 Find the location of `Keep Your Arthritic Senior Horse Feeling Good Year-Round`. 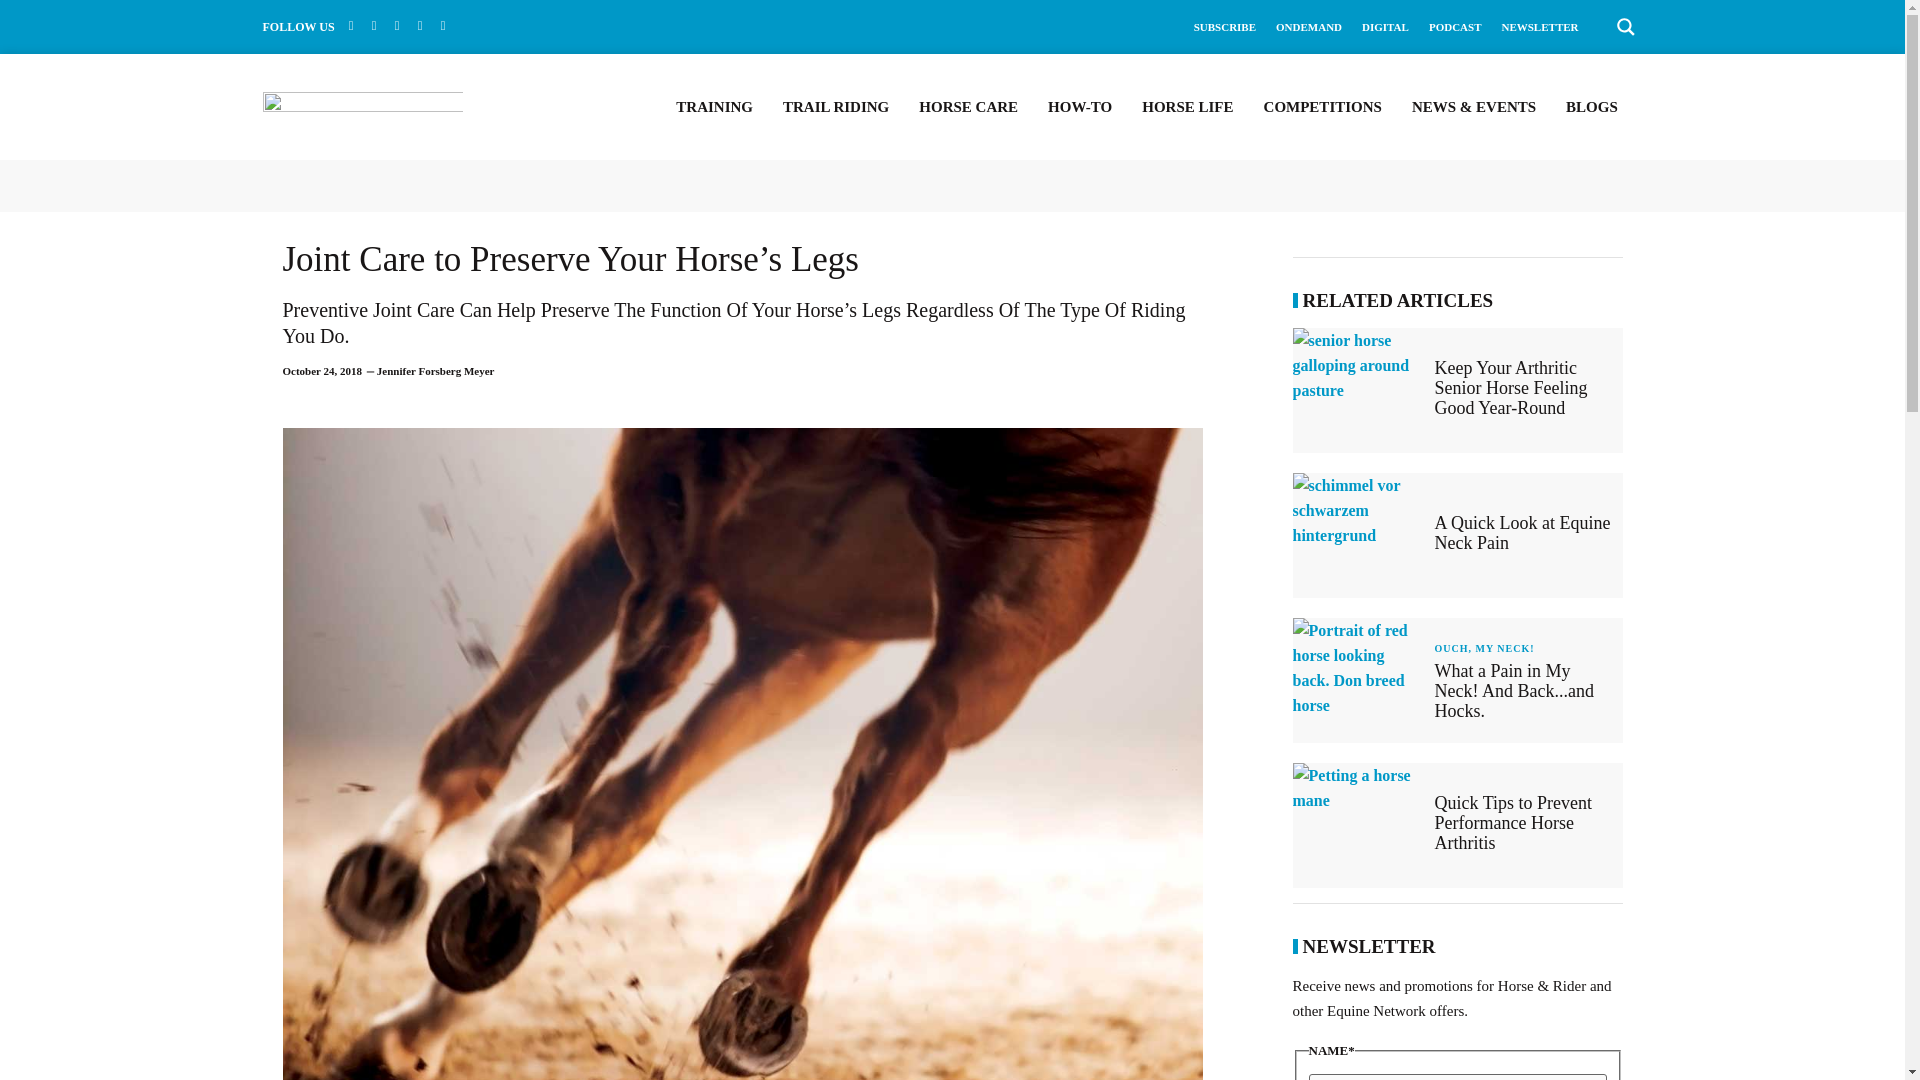

Keep Your Arthritic Senior Horse Feeling Good Year-Round is located at coordinates (1510, 387).